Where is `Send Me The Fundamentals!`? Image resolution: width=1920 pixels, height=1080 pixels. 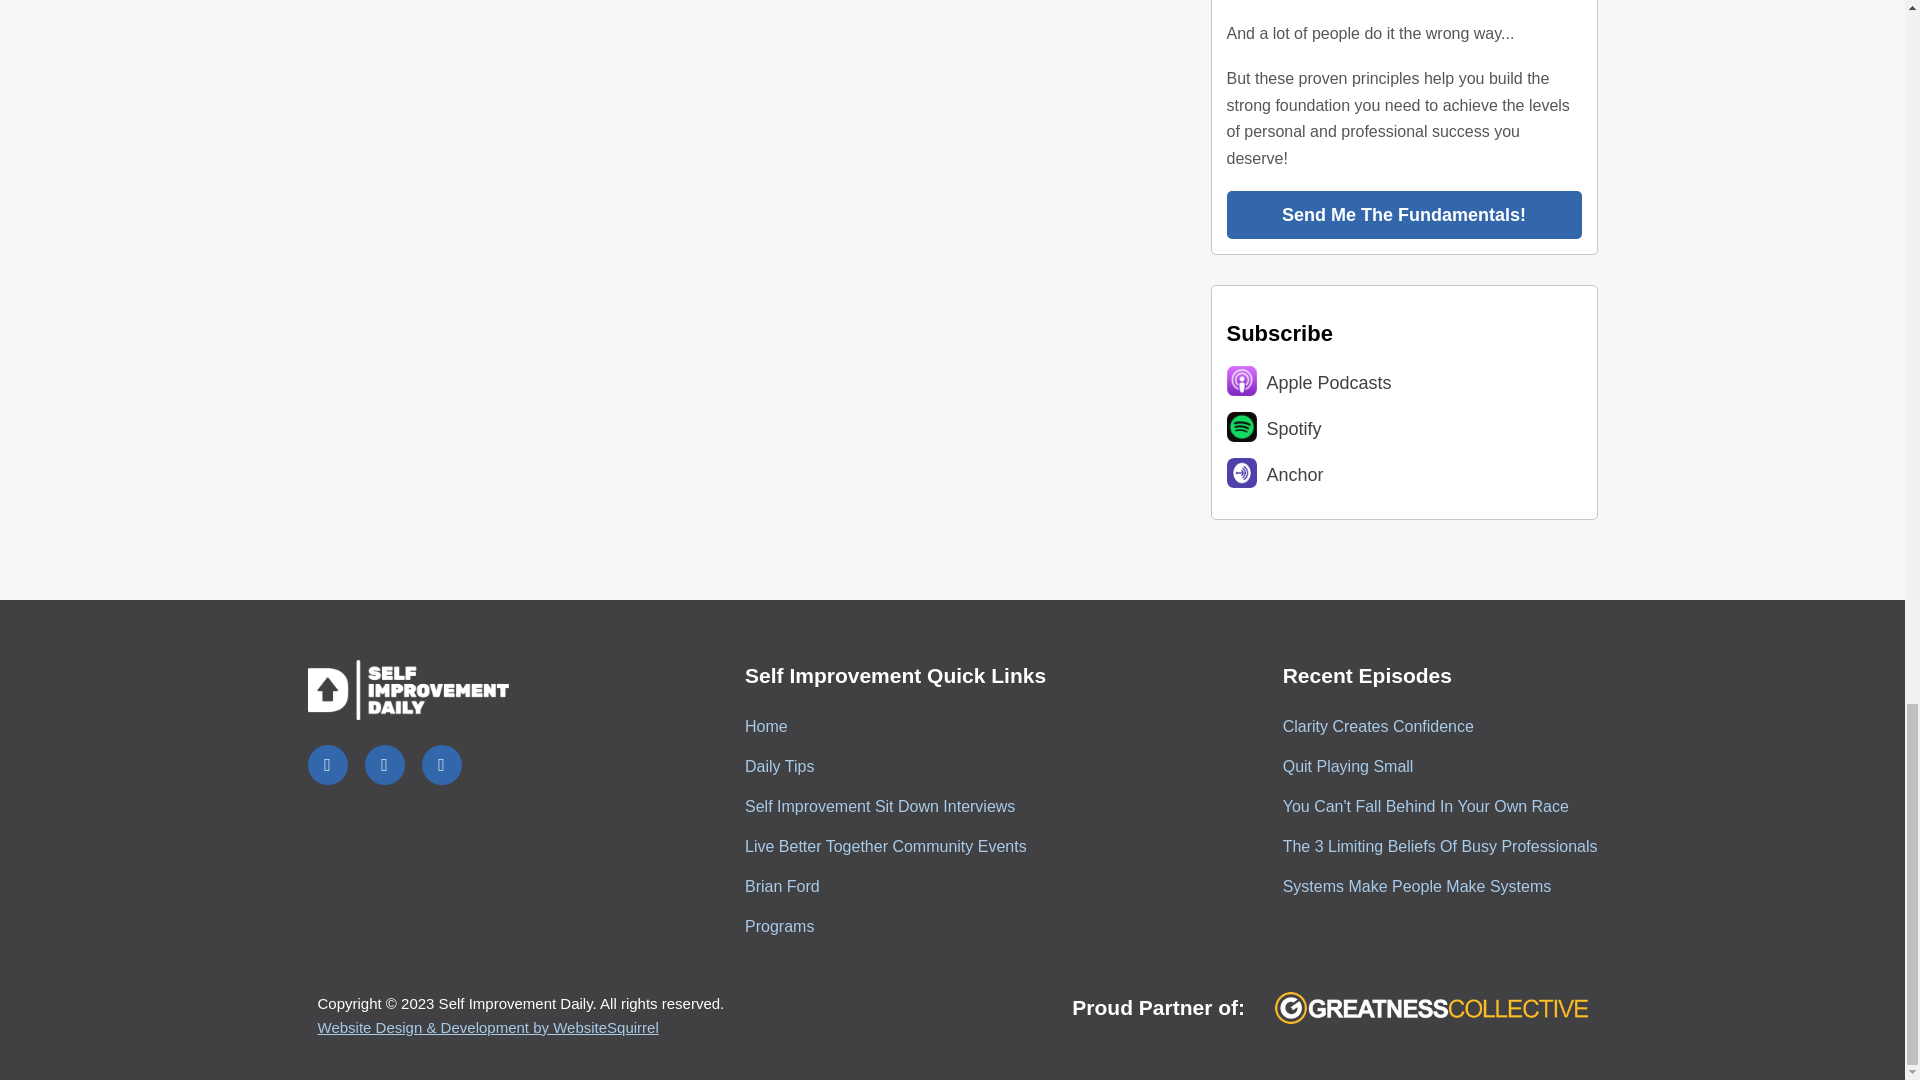
Send Me The Fundamentals! is located at coordinates (1403, 214).